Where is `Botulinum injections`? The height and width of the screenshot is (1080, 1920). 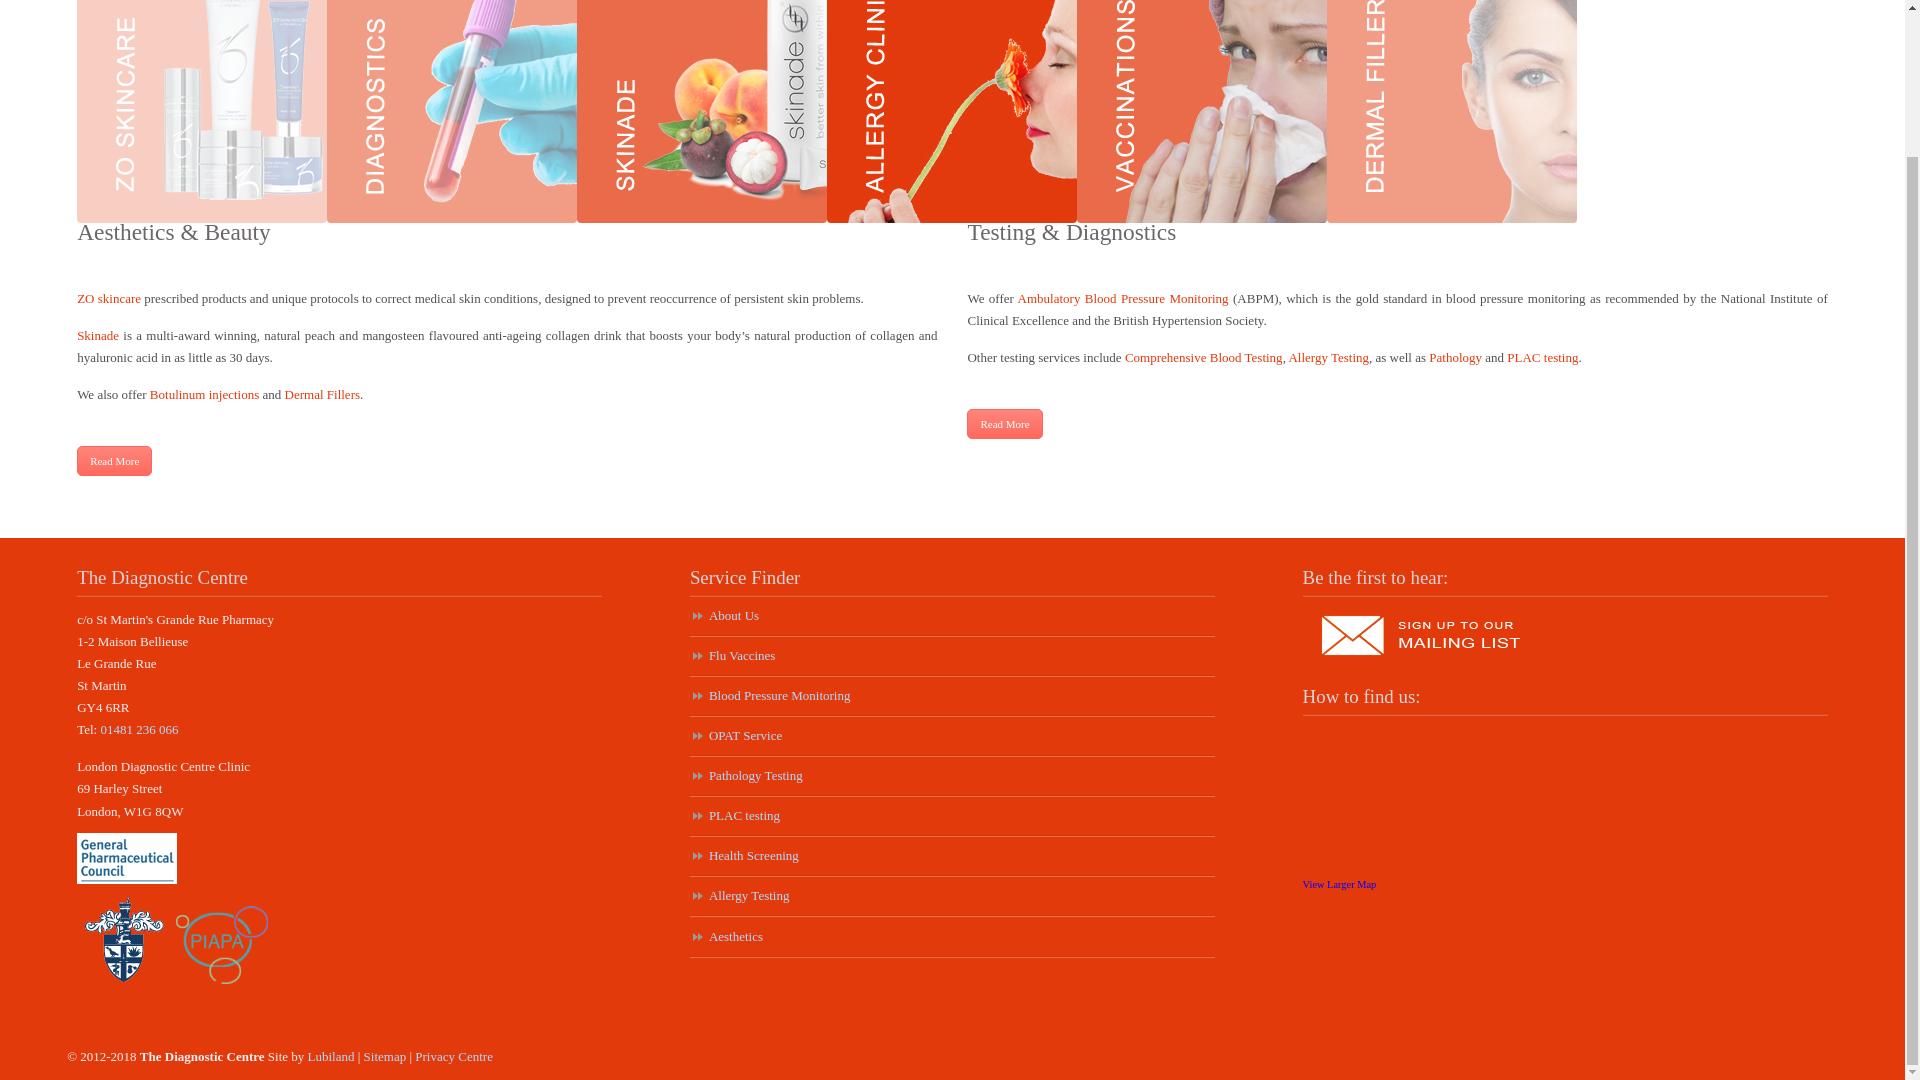
Botulinum injections is located at coordinates (204, 394).